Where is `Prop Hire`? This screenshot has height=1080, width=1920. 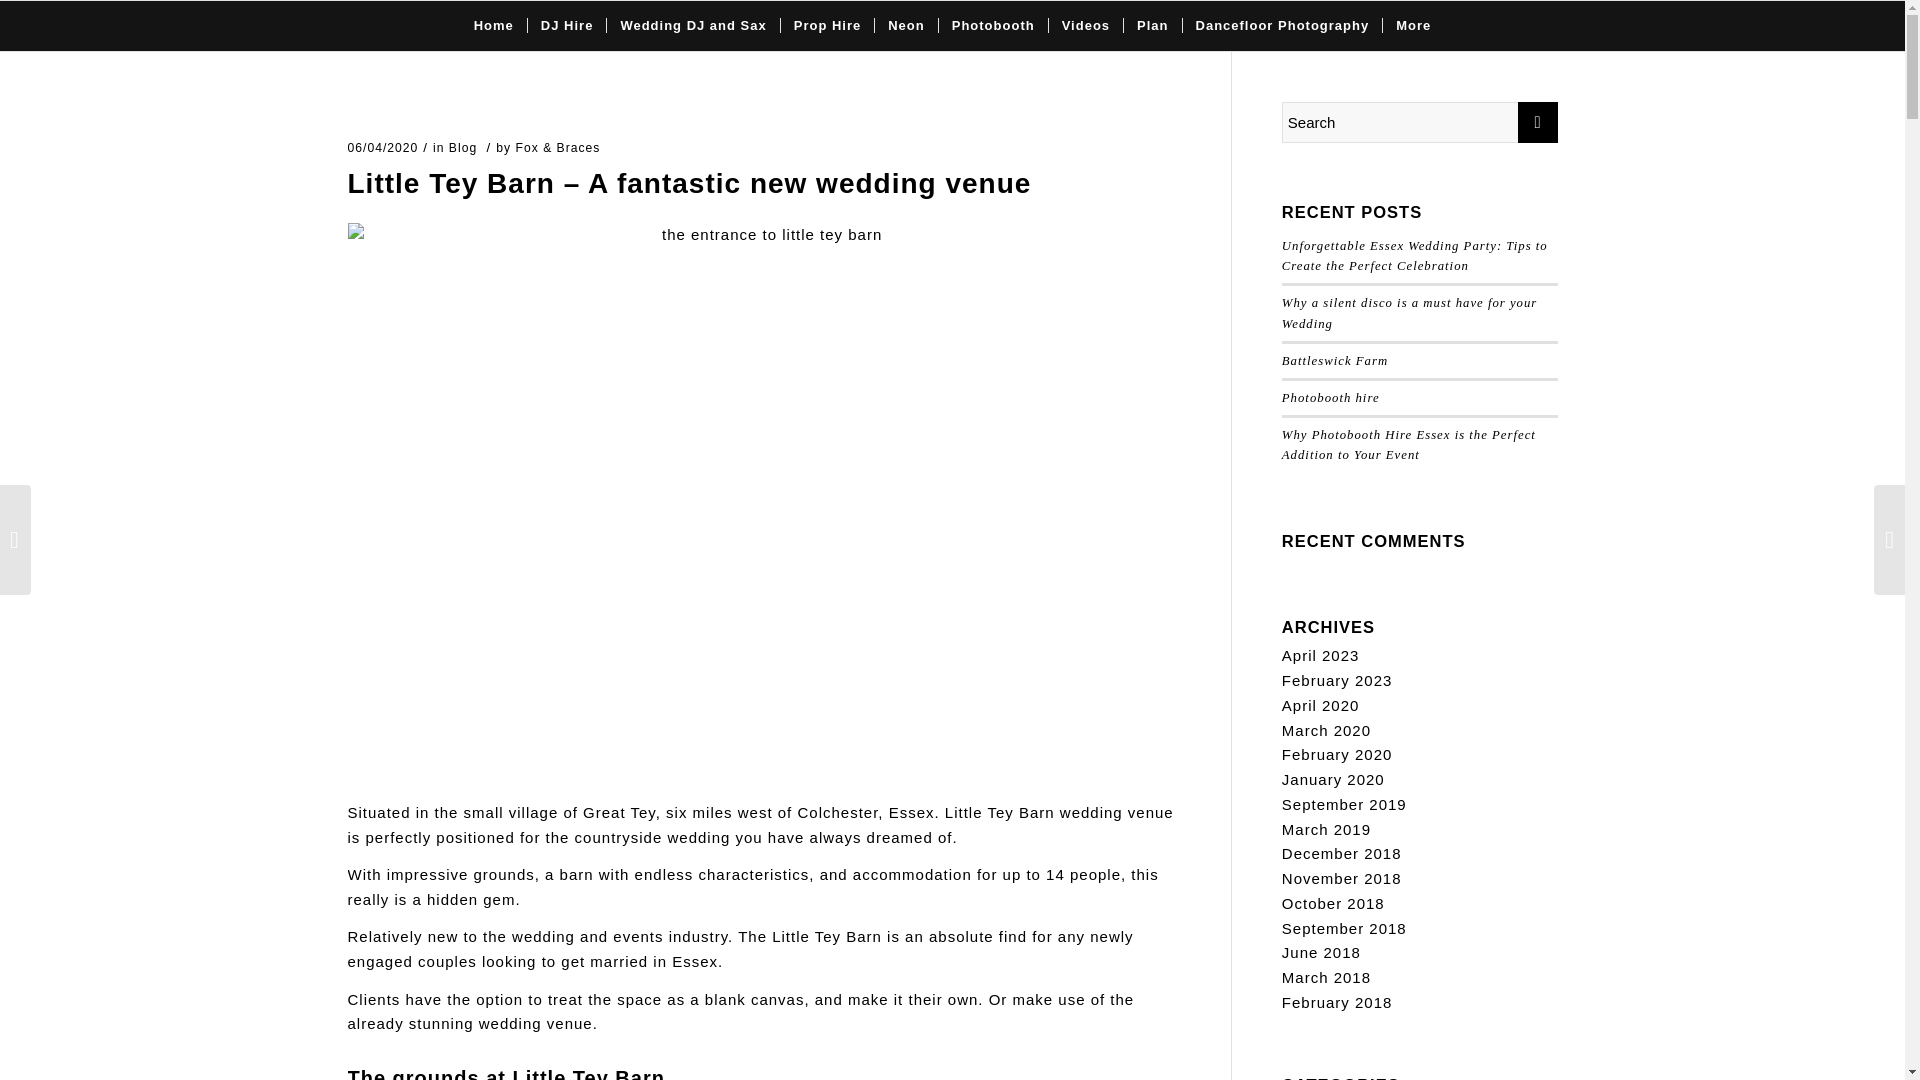 Prop Hire is located at coordinates (827, 26).